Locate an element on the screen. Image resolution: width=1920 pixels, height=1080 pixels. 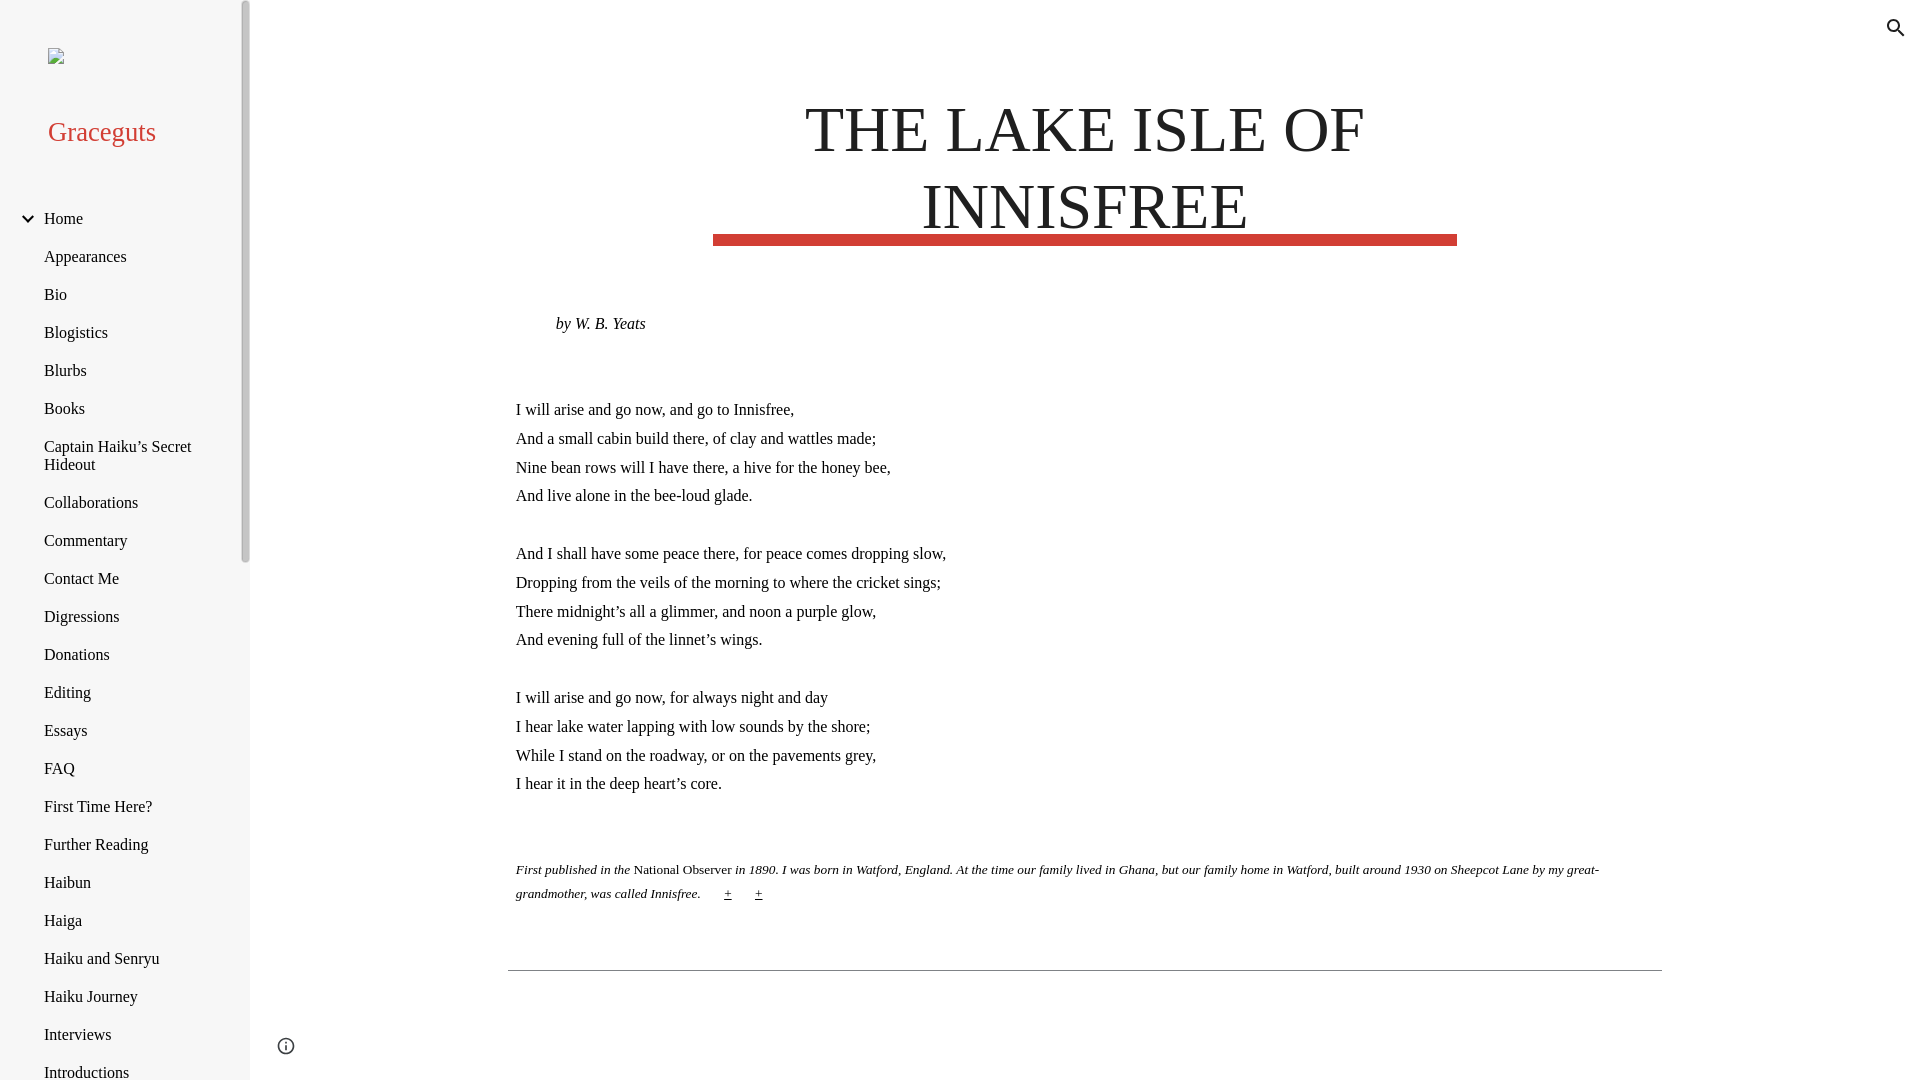
Commentary is located at coordinates (126, 540).